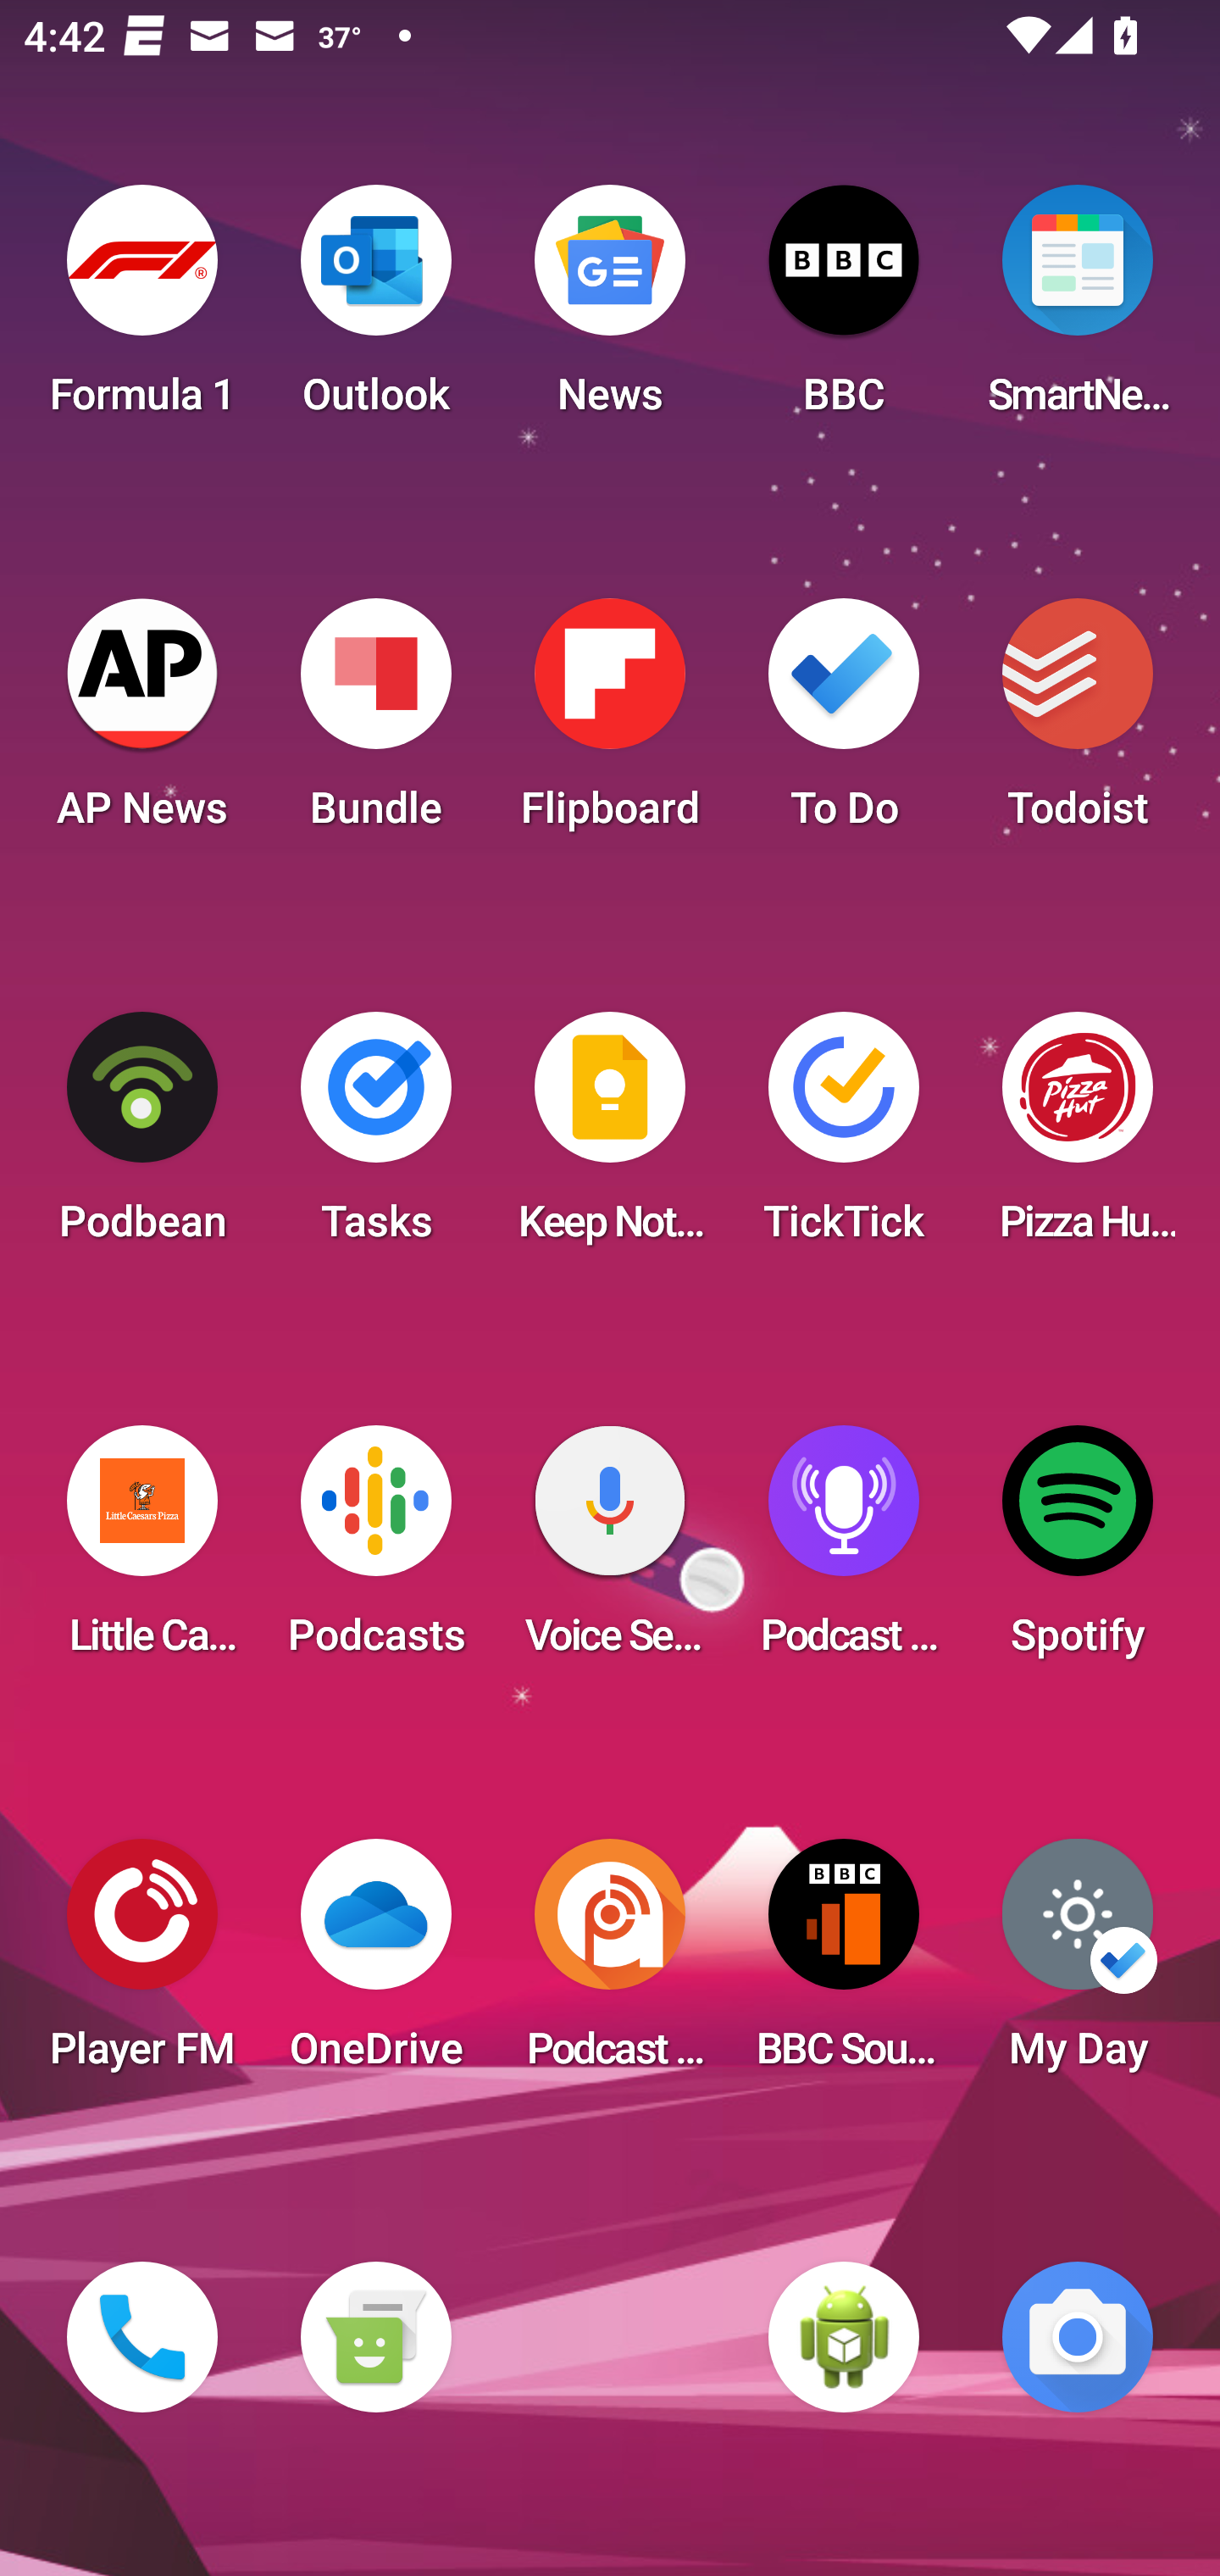 The height and width of the screenshot is (2576, 1220). Describe the element at coordinates (142, 1551) in the screenshot. I see `Little Caesars Pizza` at that location.